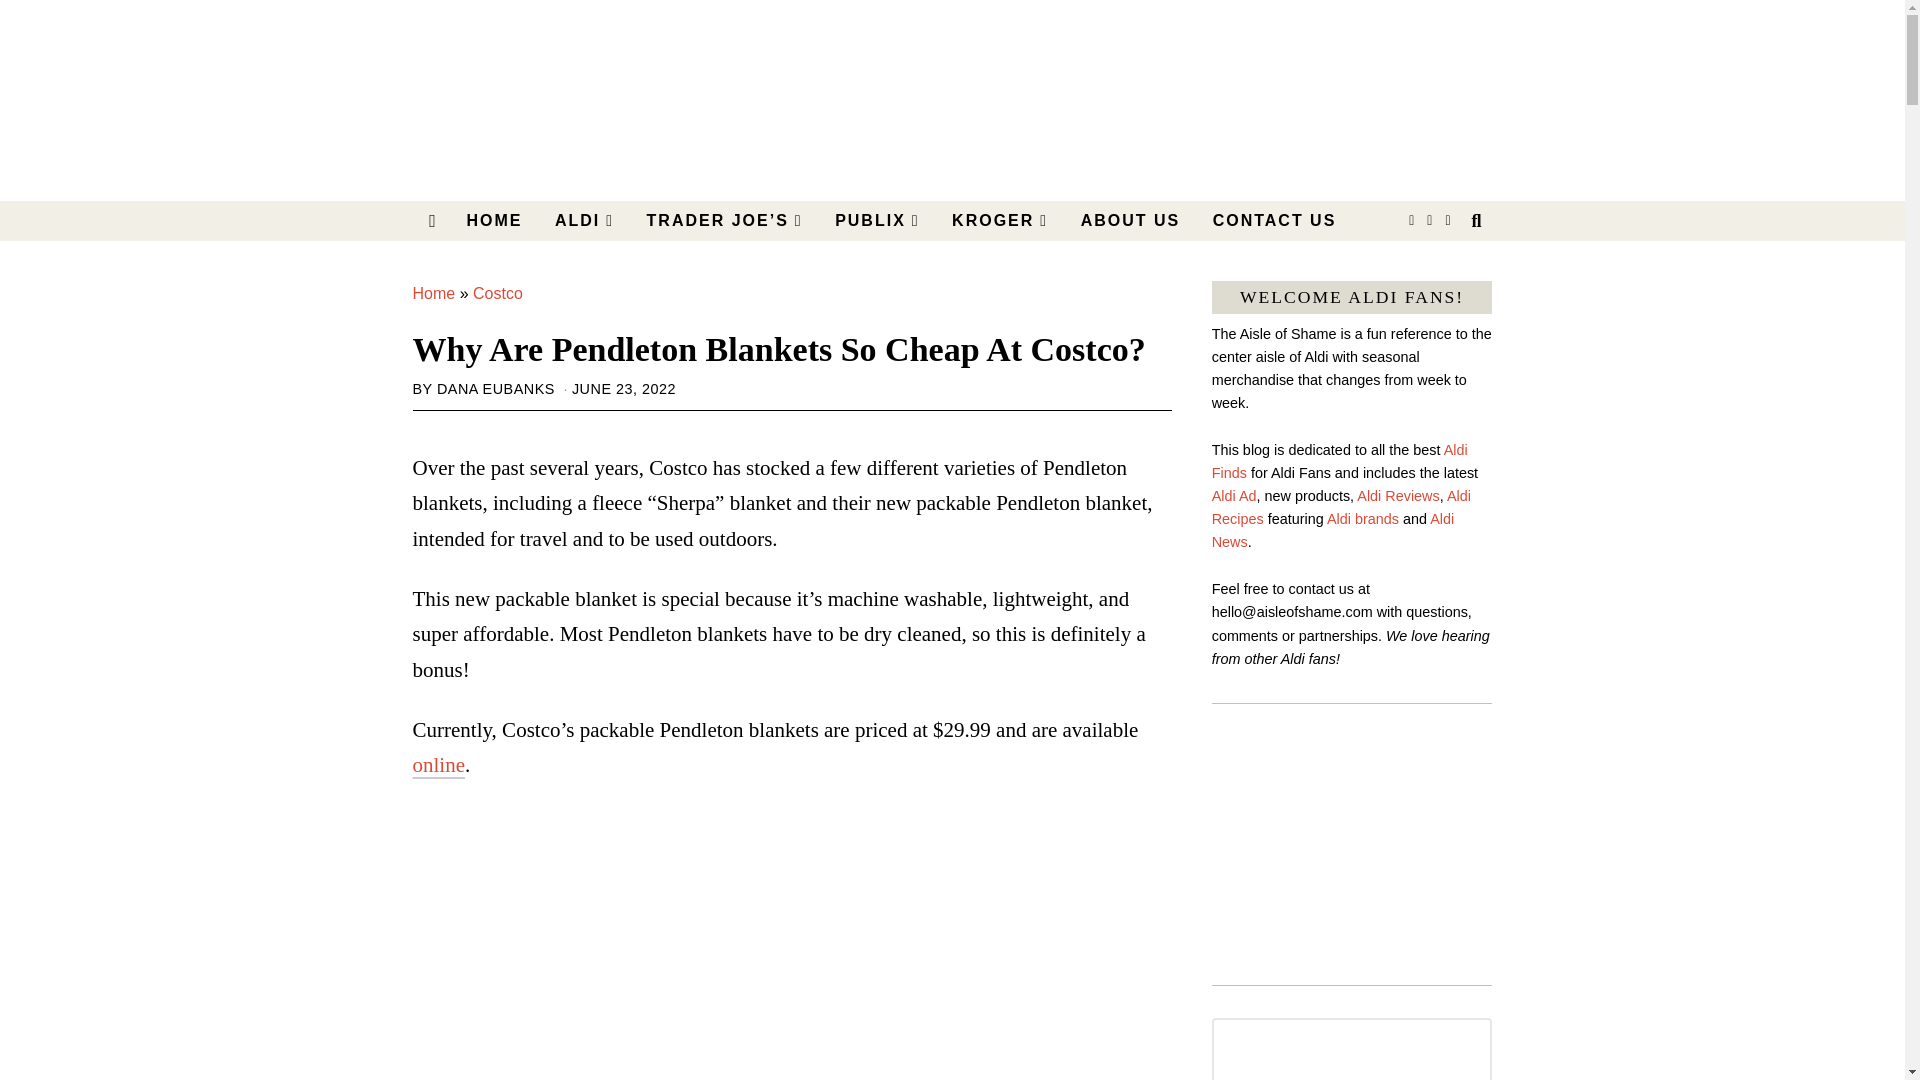  Describe the element at coordinates (434, 294) in the screenshot. I see `Home` at that location.